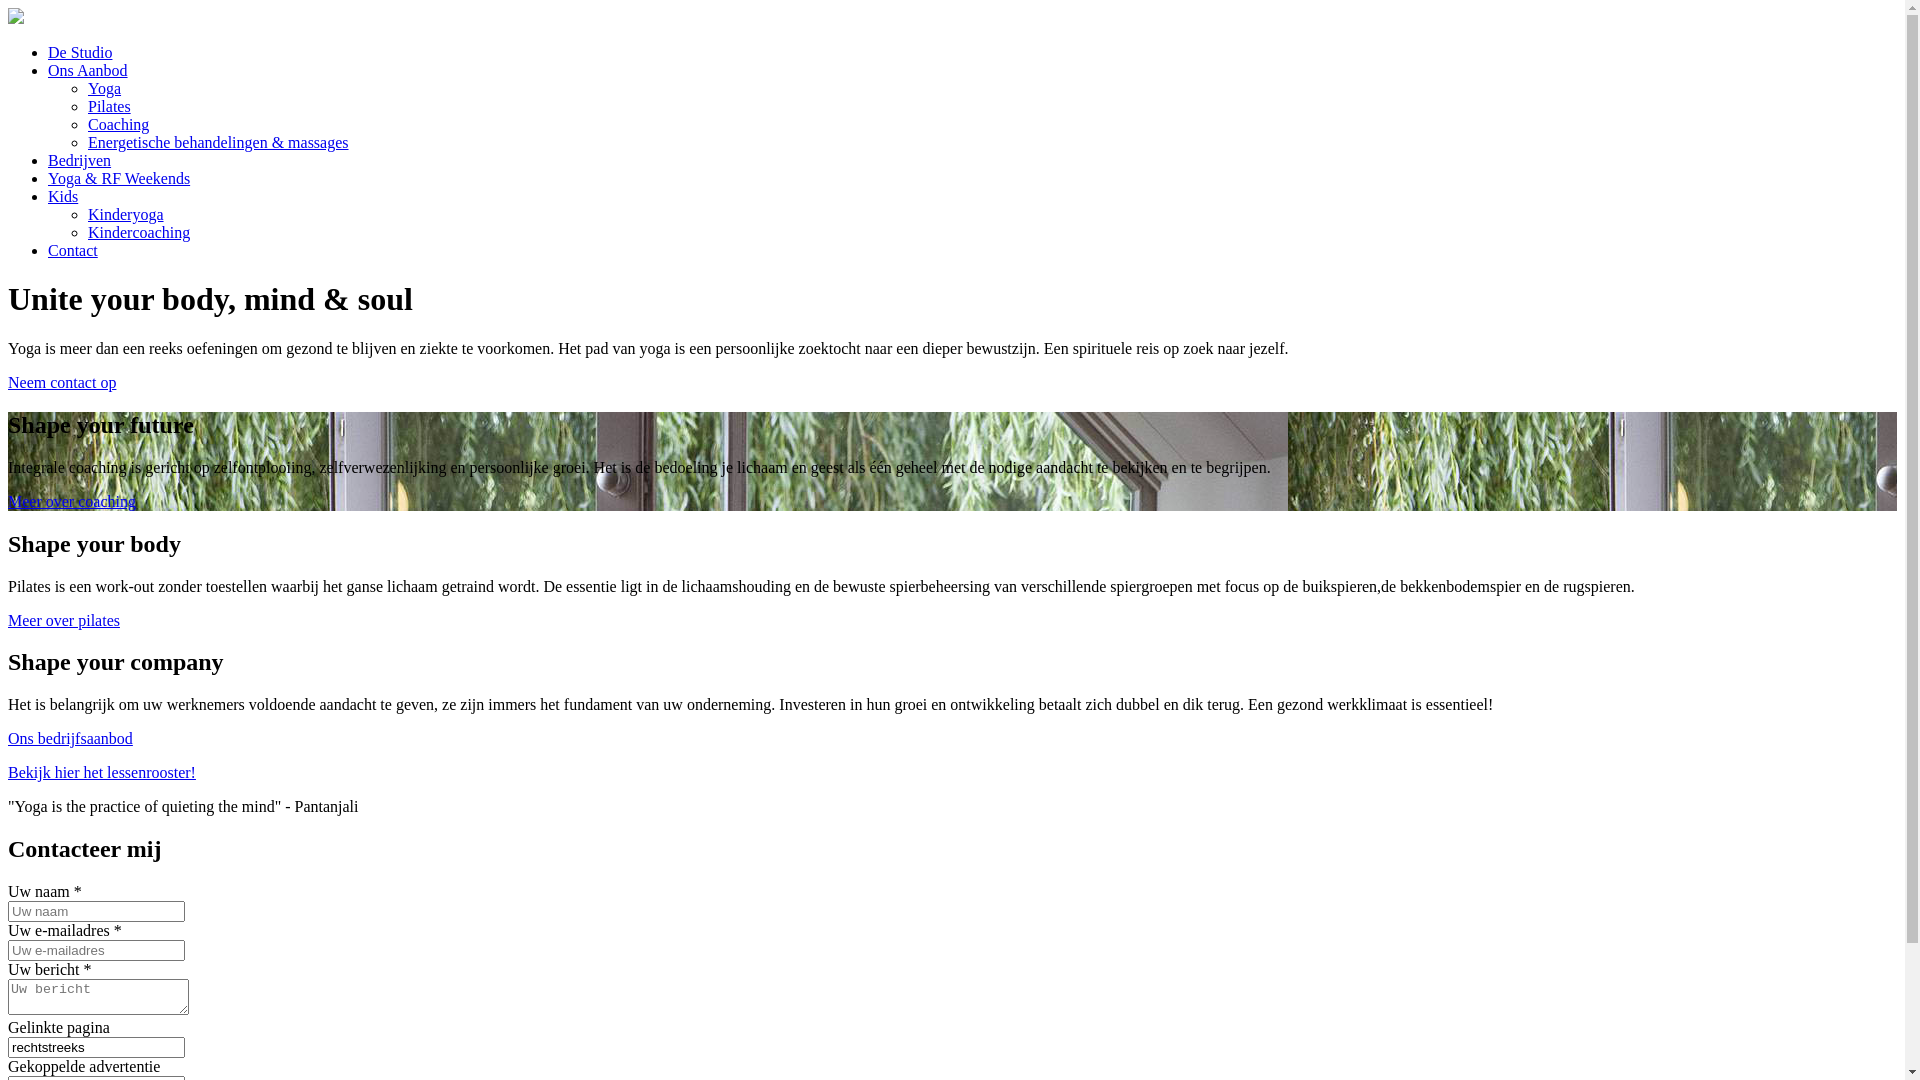  Describe the element at coordinates (70, 738) in the screenshot. I see `Ons bedrijfsaanbod` at that location.